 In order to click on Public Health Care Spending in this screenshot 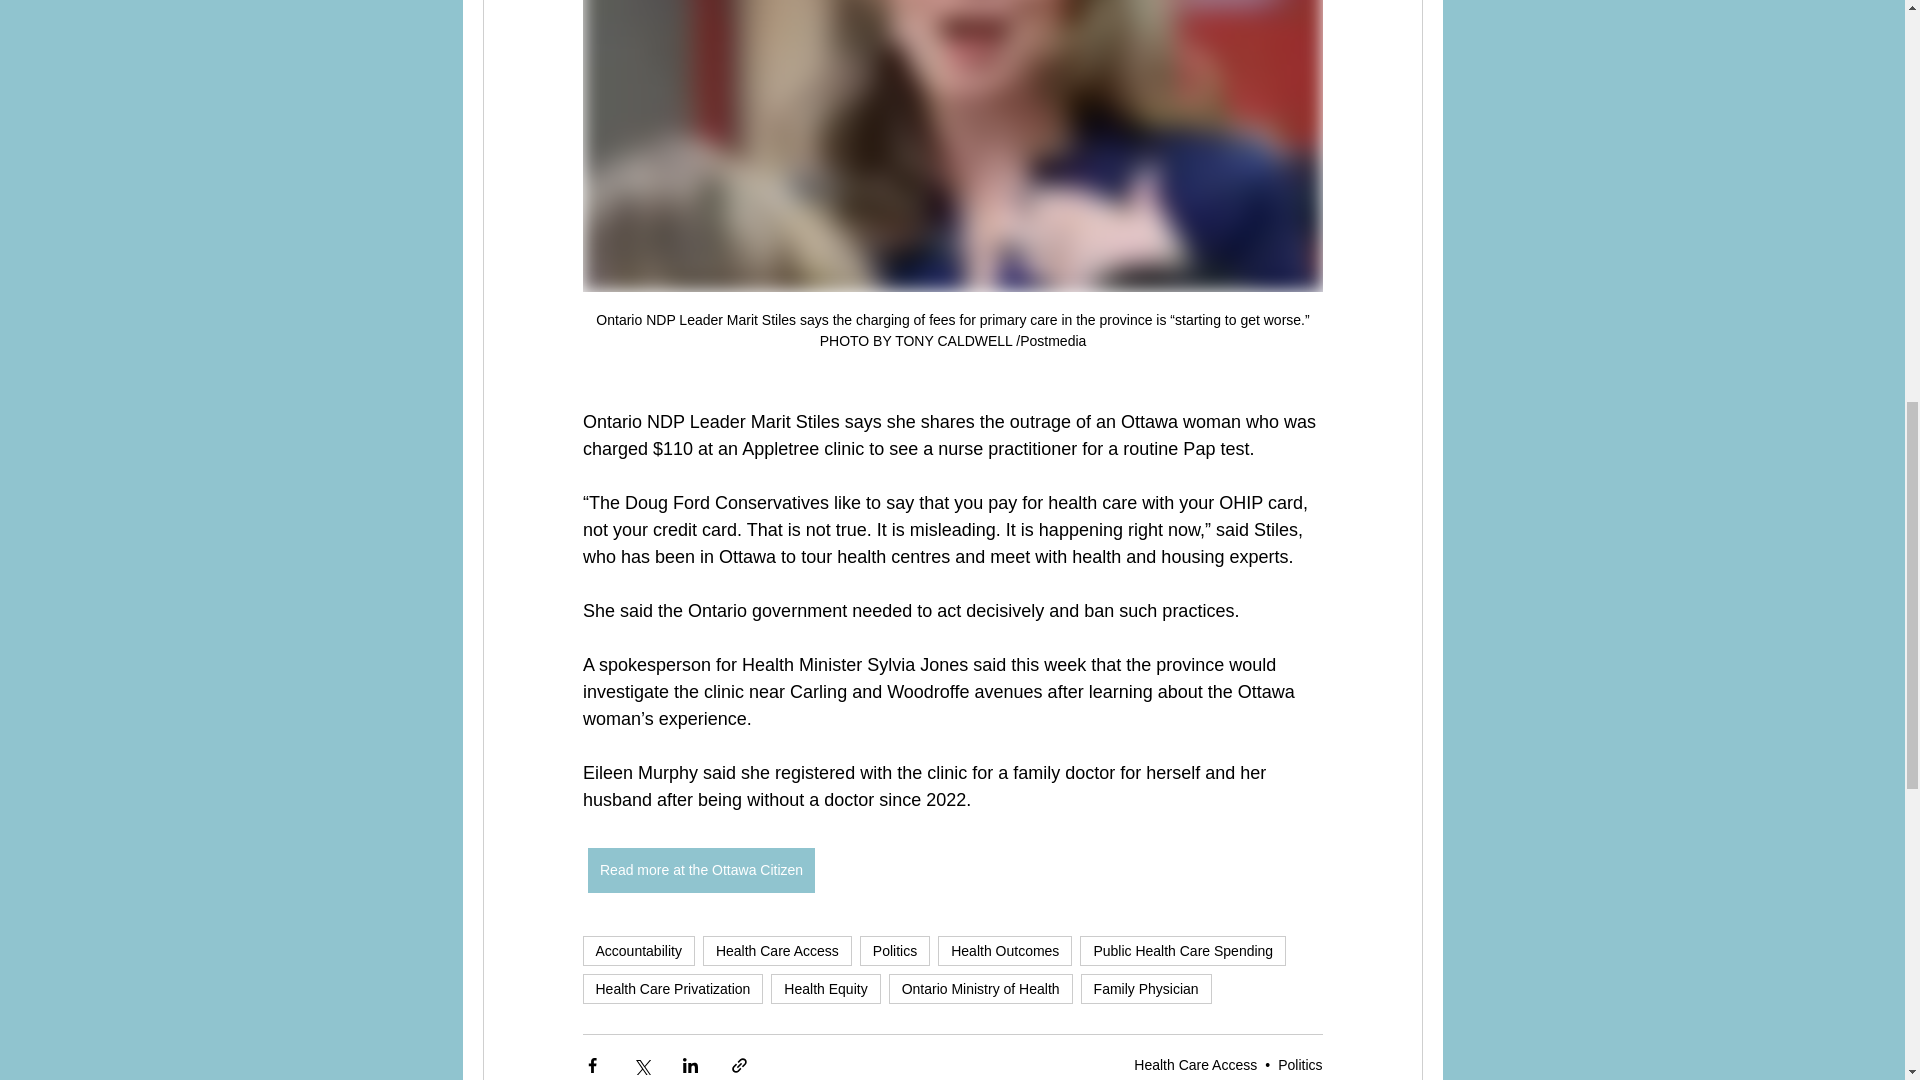, I will do `click(1182, 950)`.